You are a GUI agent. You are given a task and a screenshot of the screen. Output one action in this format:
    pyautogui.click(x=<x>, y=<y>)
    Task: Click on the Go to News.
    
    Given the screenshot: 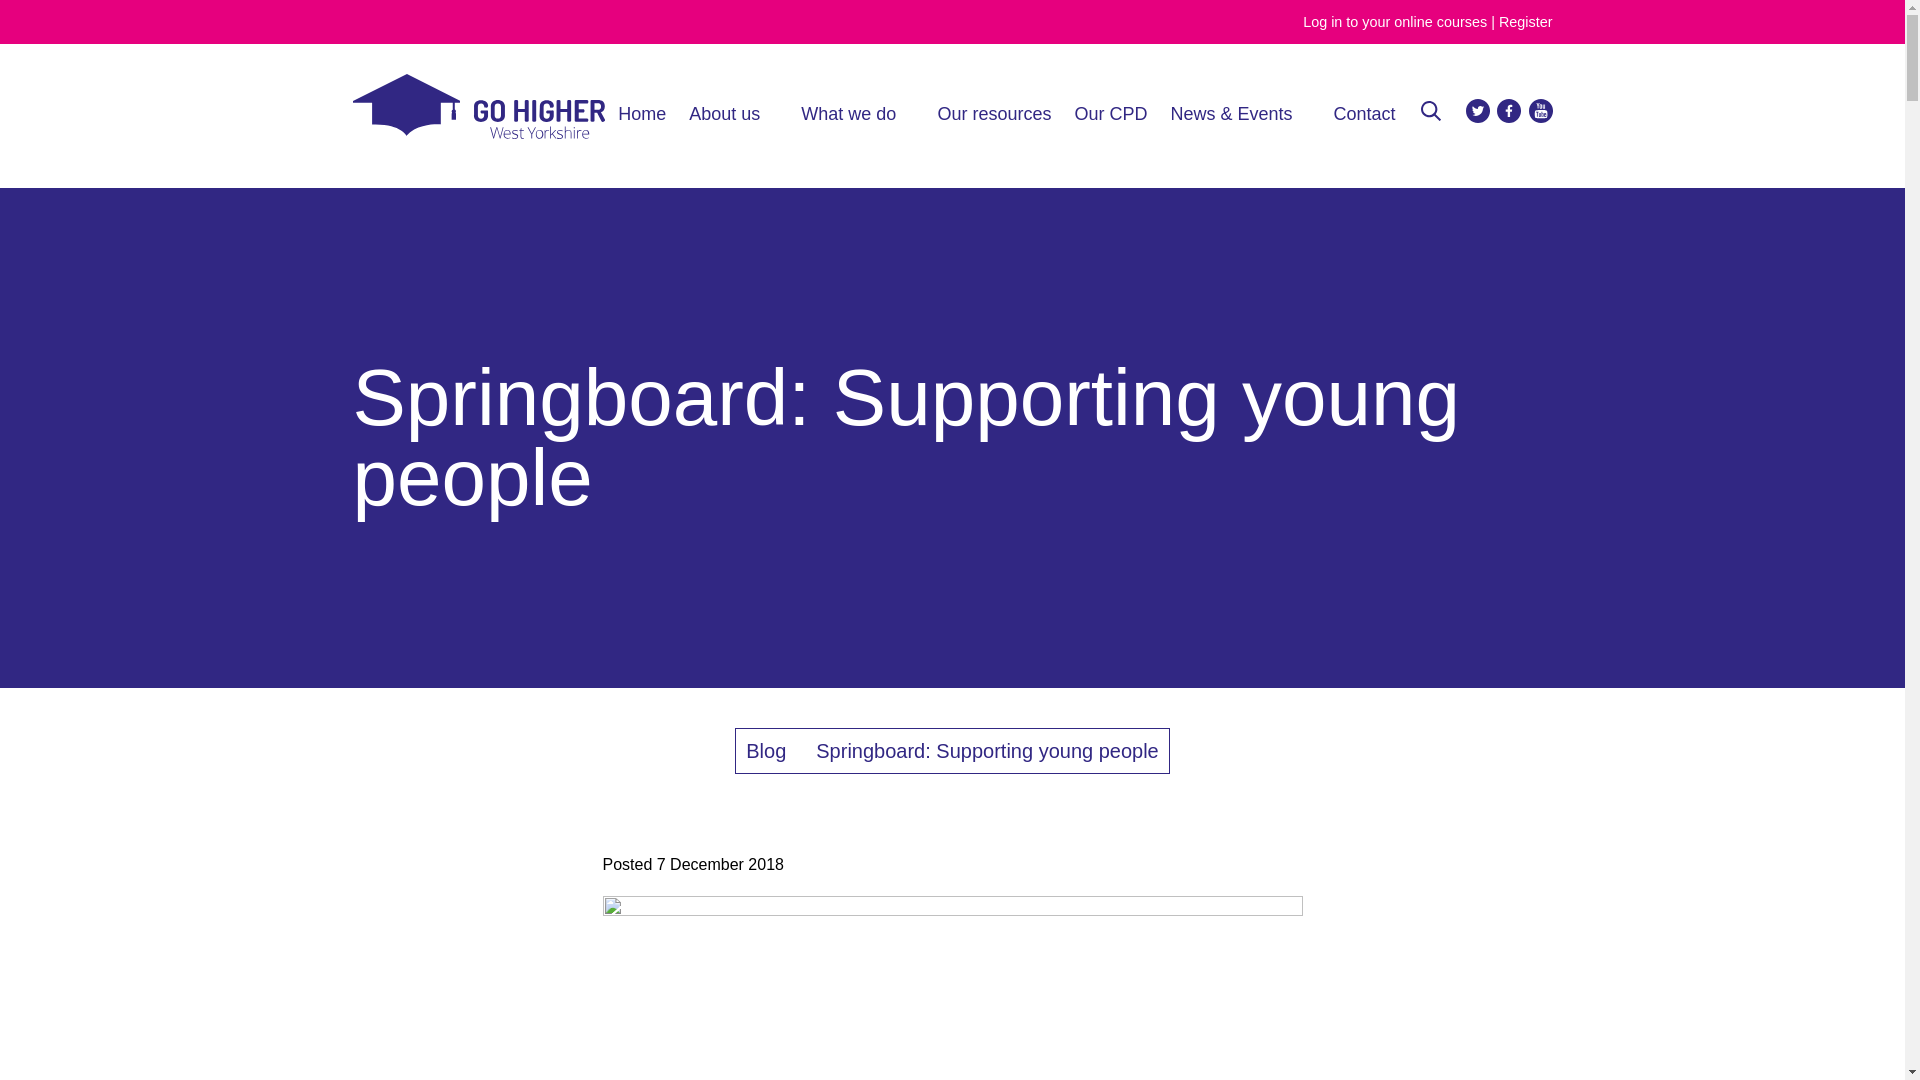 What is the action you would take?
    pyautogui.click(x=766, y=750)
    